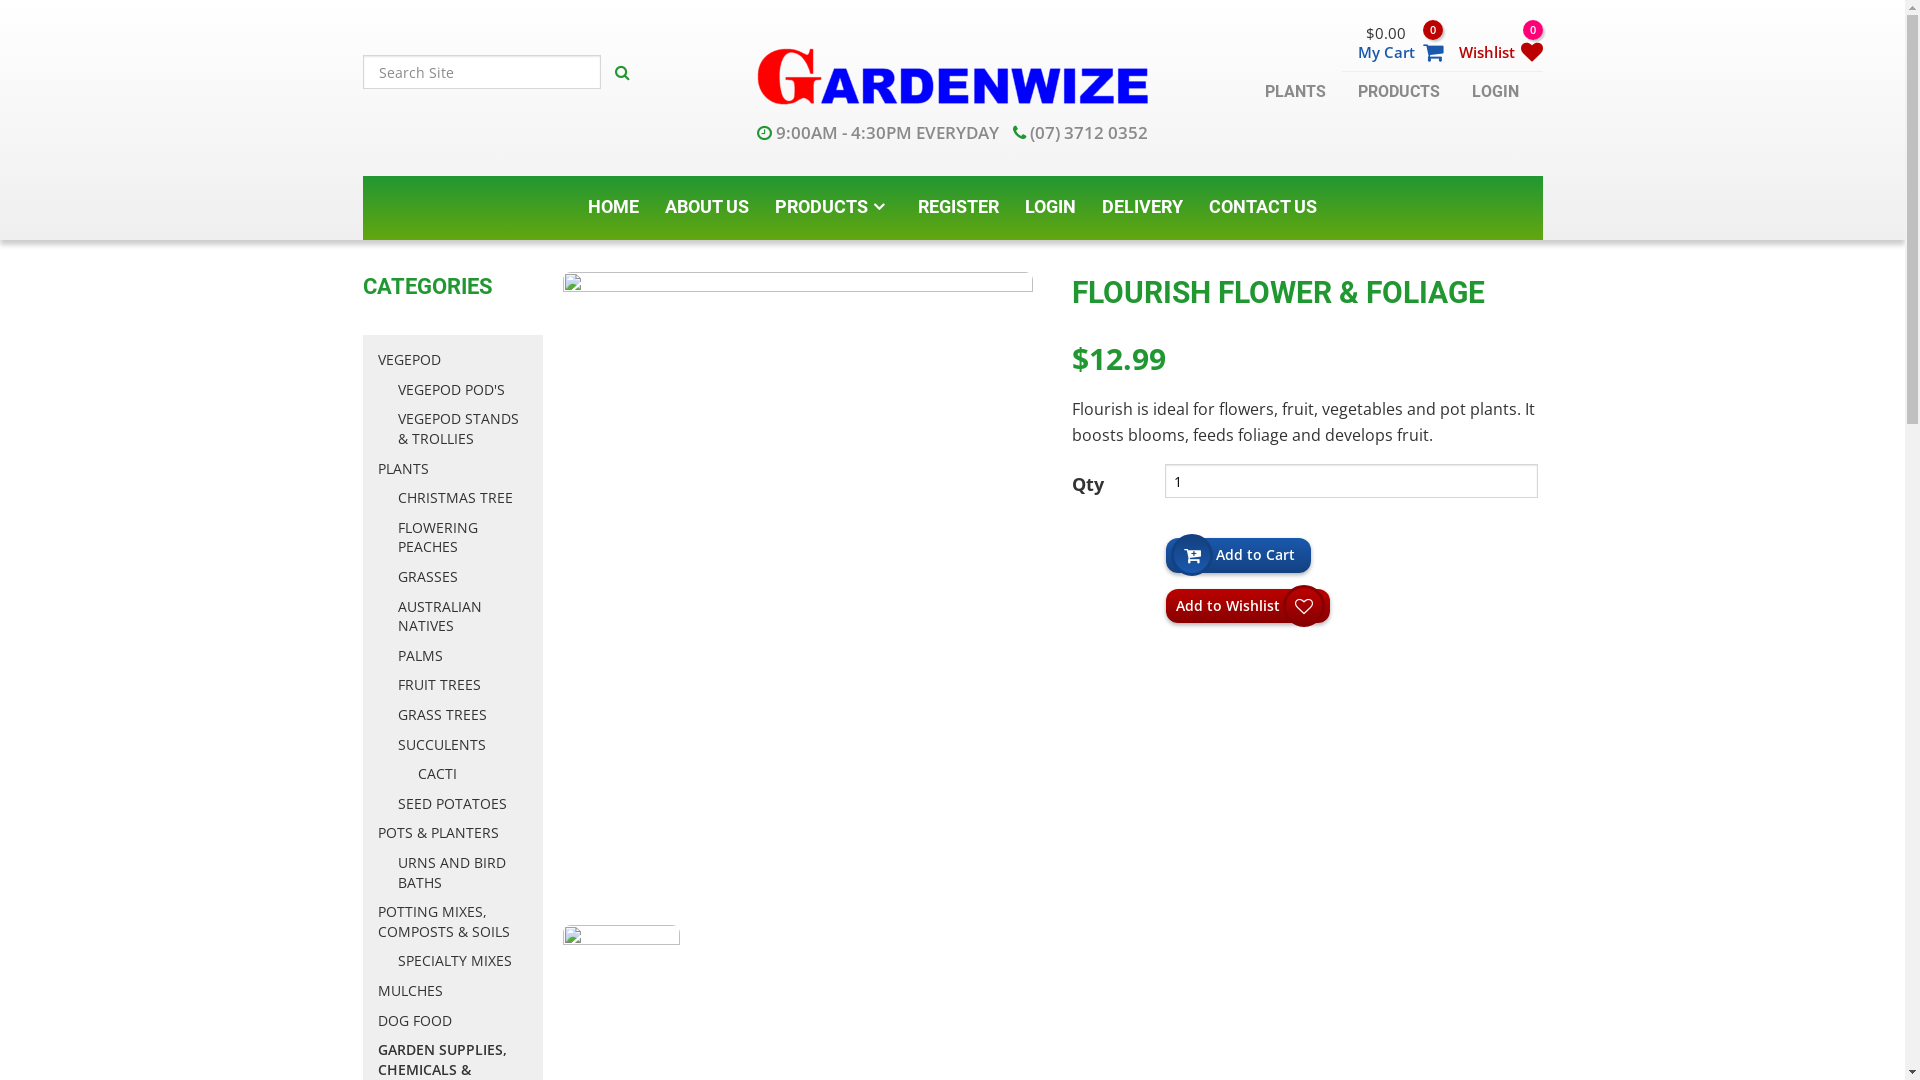 Image resolution: width=1920 pixels, height=1080 pixels. I want to click on SPECIALTY MIXES, so click(463, 961).